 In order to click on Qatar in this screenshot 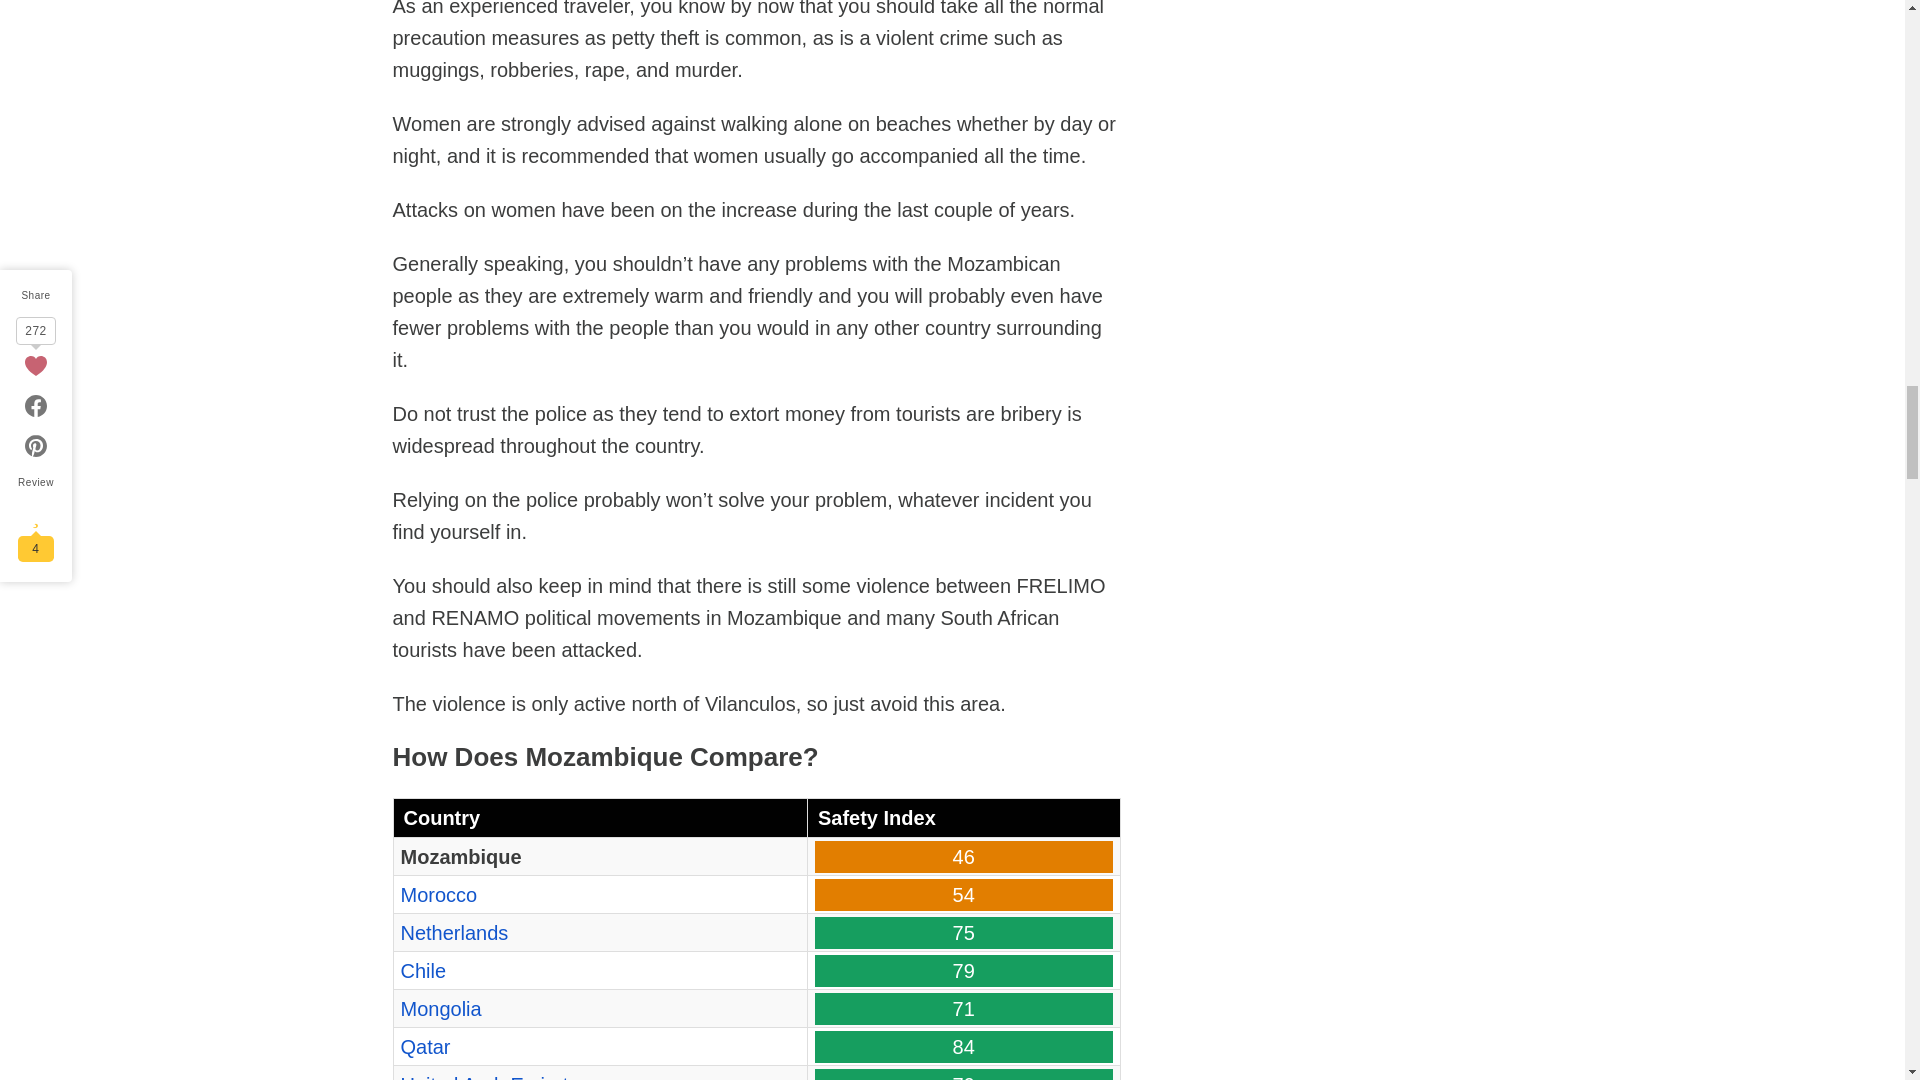, I will do `click(424, 1046)`.